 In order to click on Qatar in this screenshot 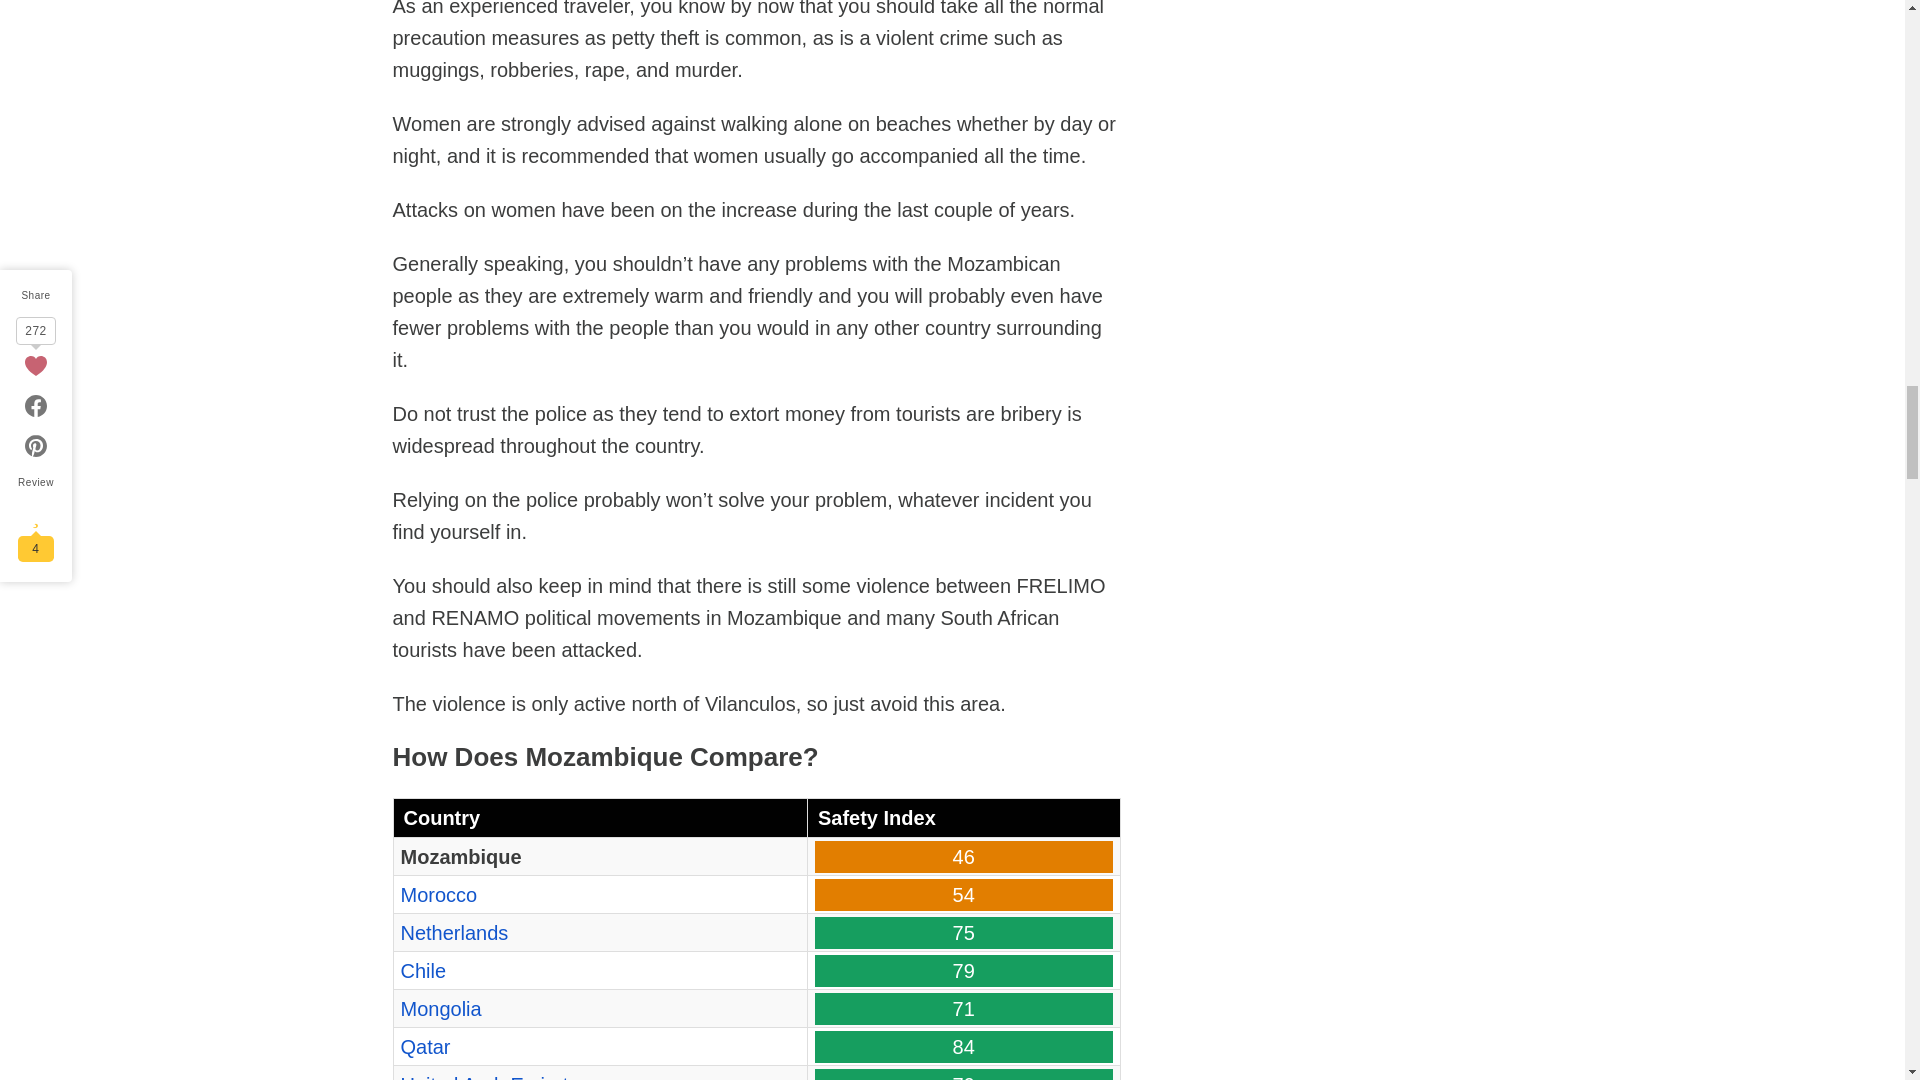, I will do `click(424, 1046)`.